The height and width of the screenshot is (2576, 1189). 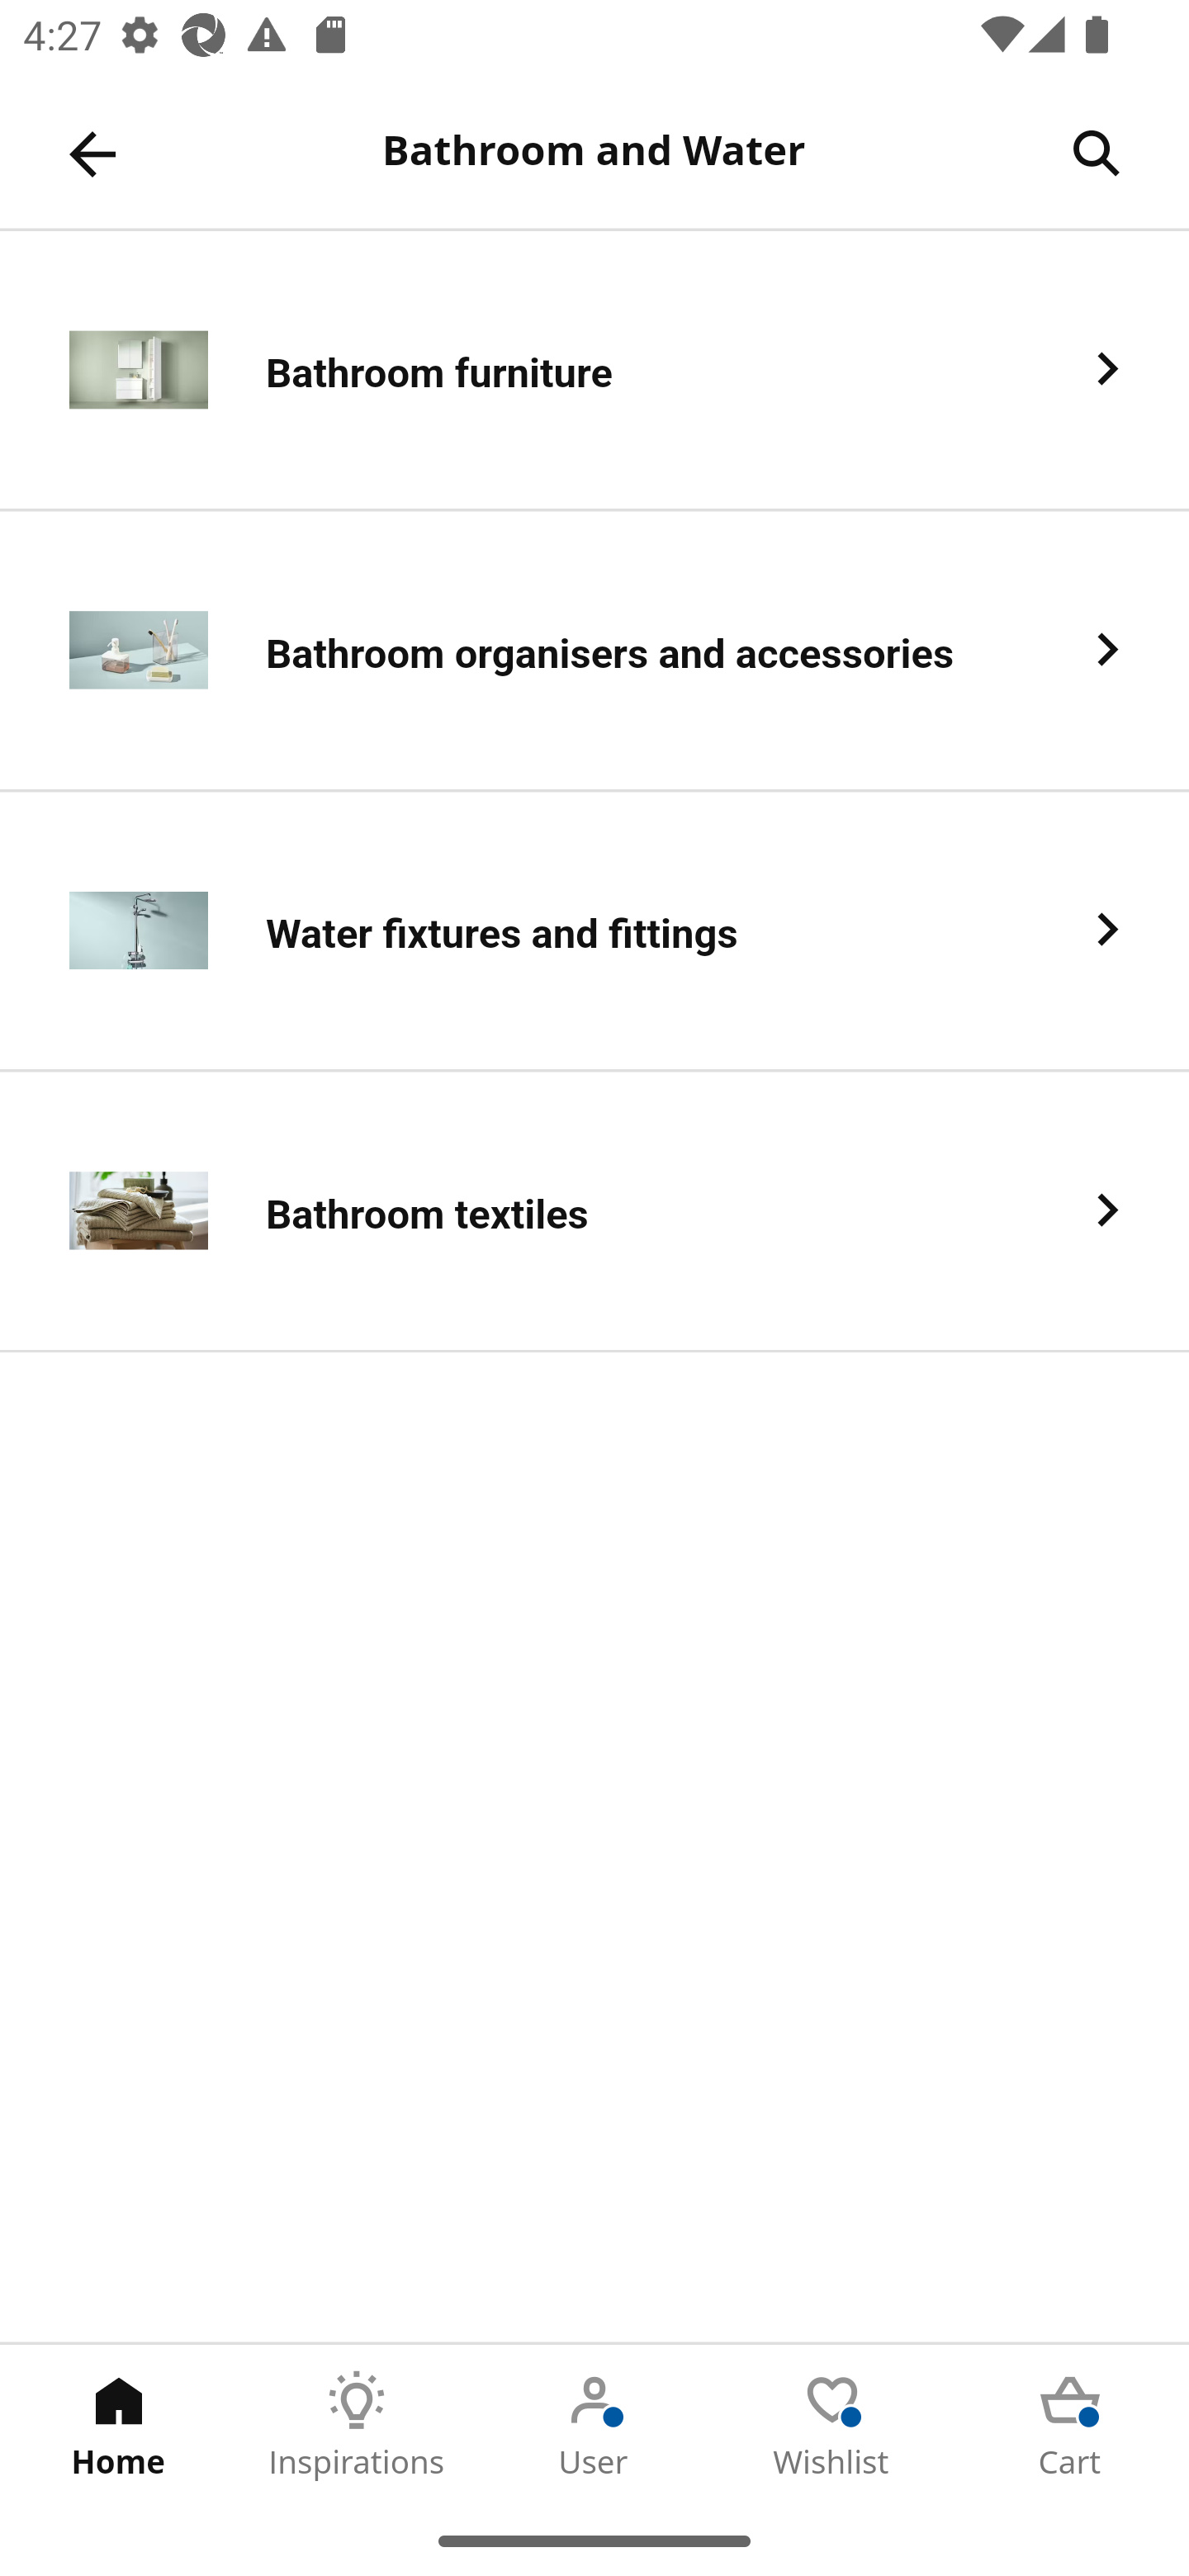 I want to click on Water fixtures and fittings, so click(x=594, y=930).